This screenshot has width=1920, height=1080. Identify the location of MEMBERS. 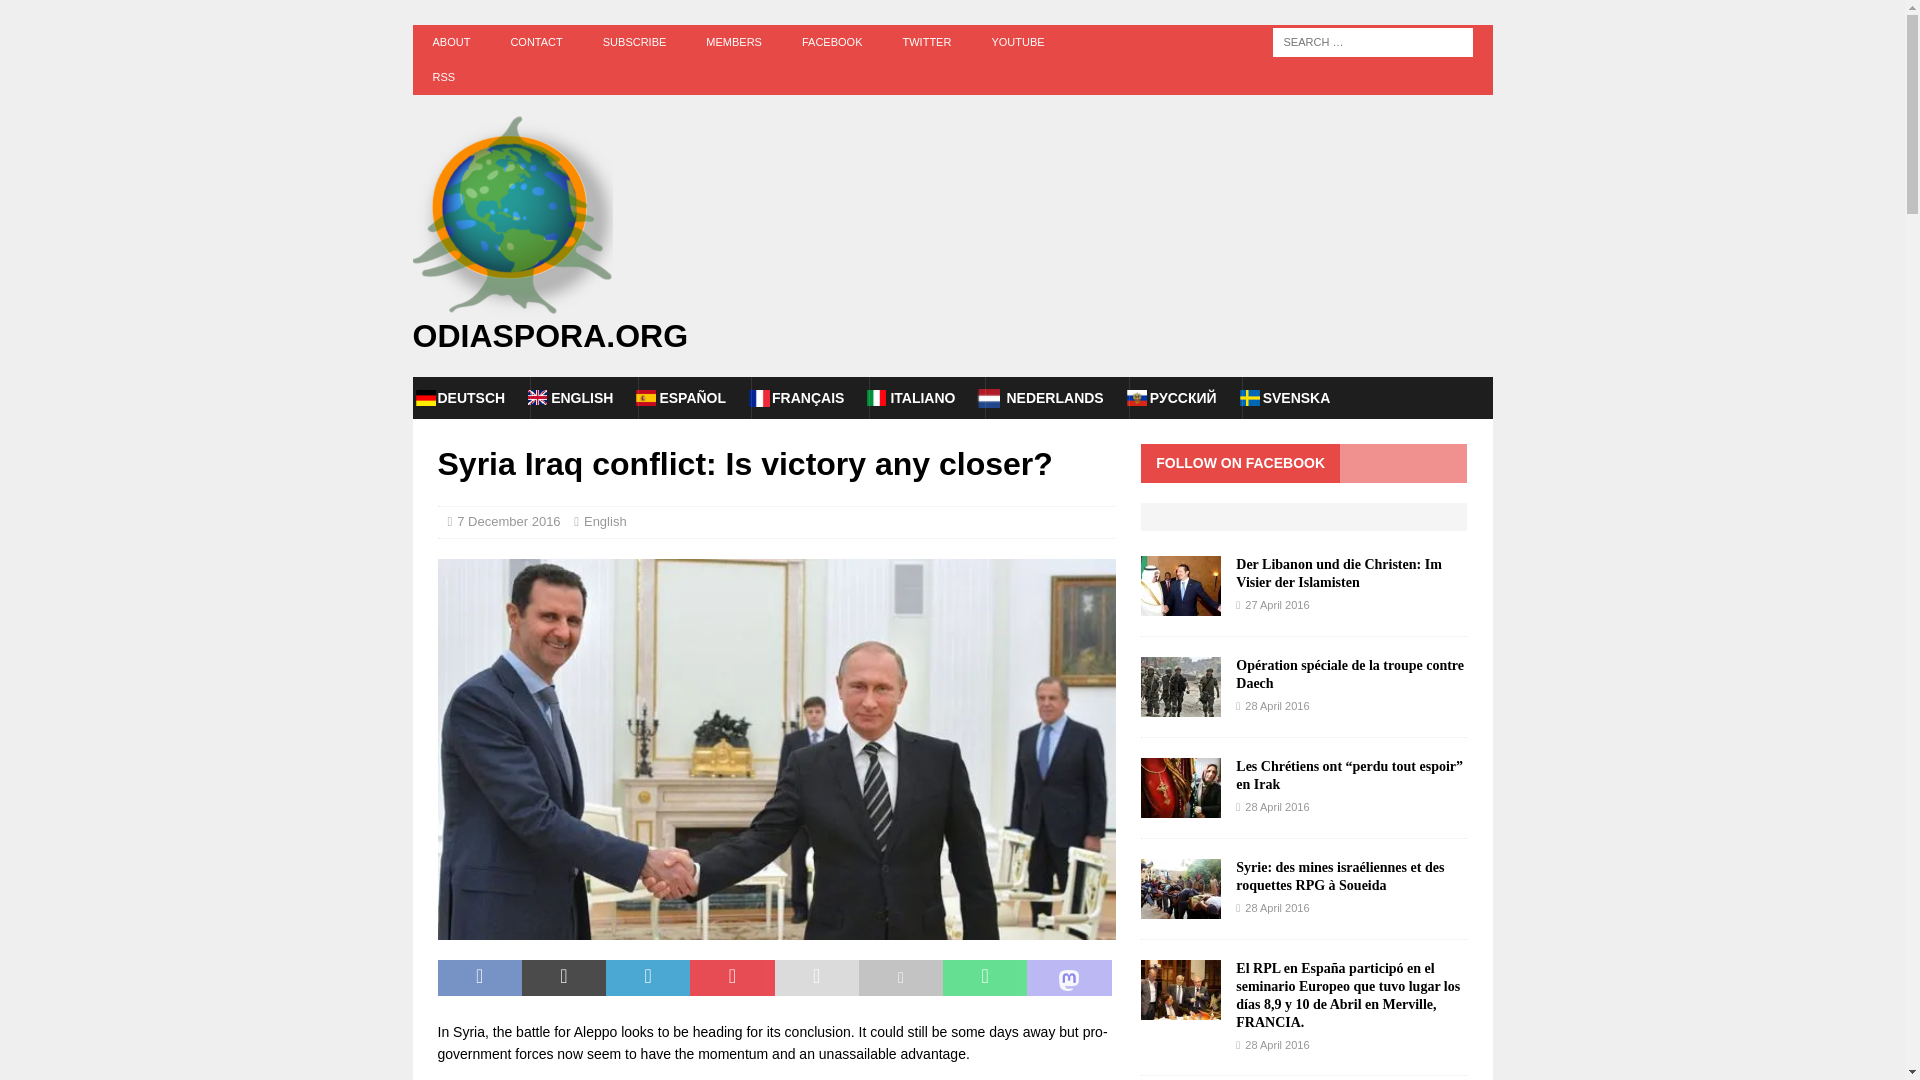
(733, 42).